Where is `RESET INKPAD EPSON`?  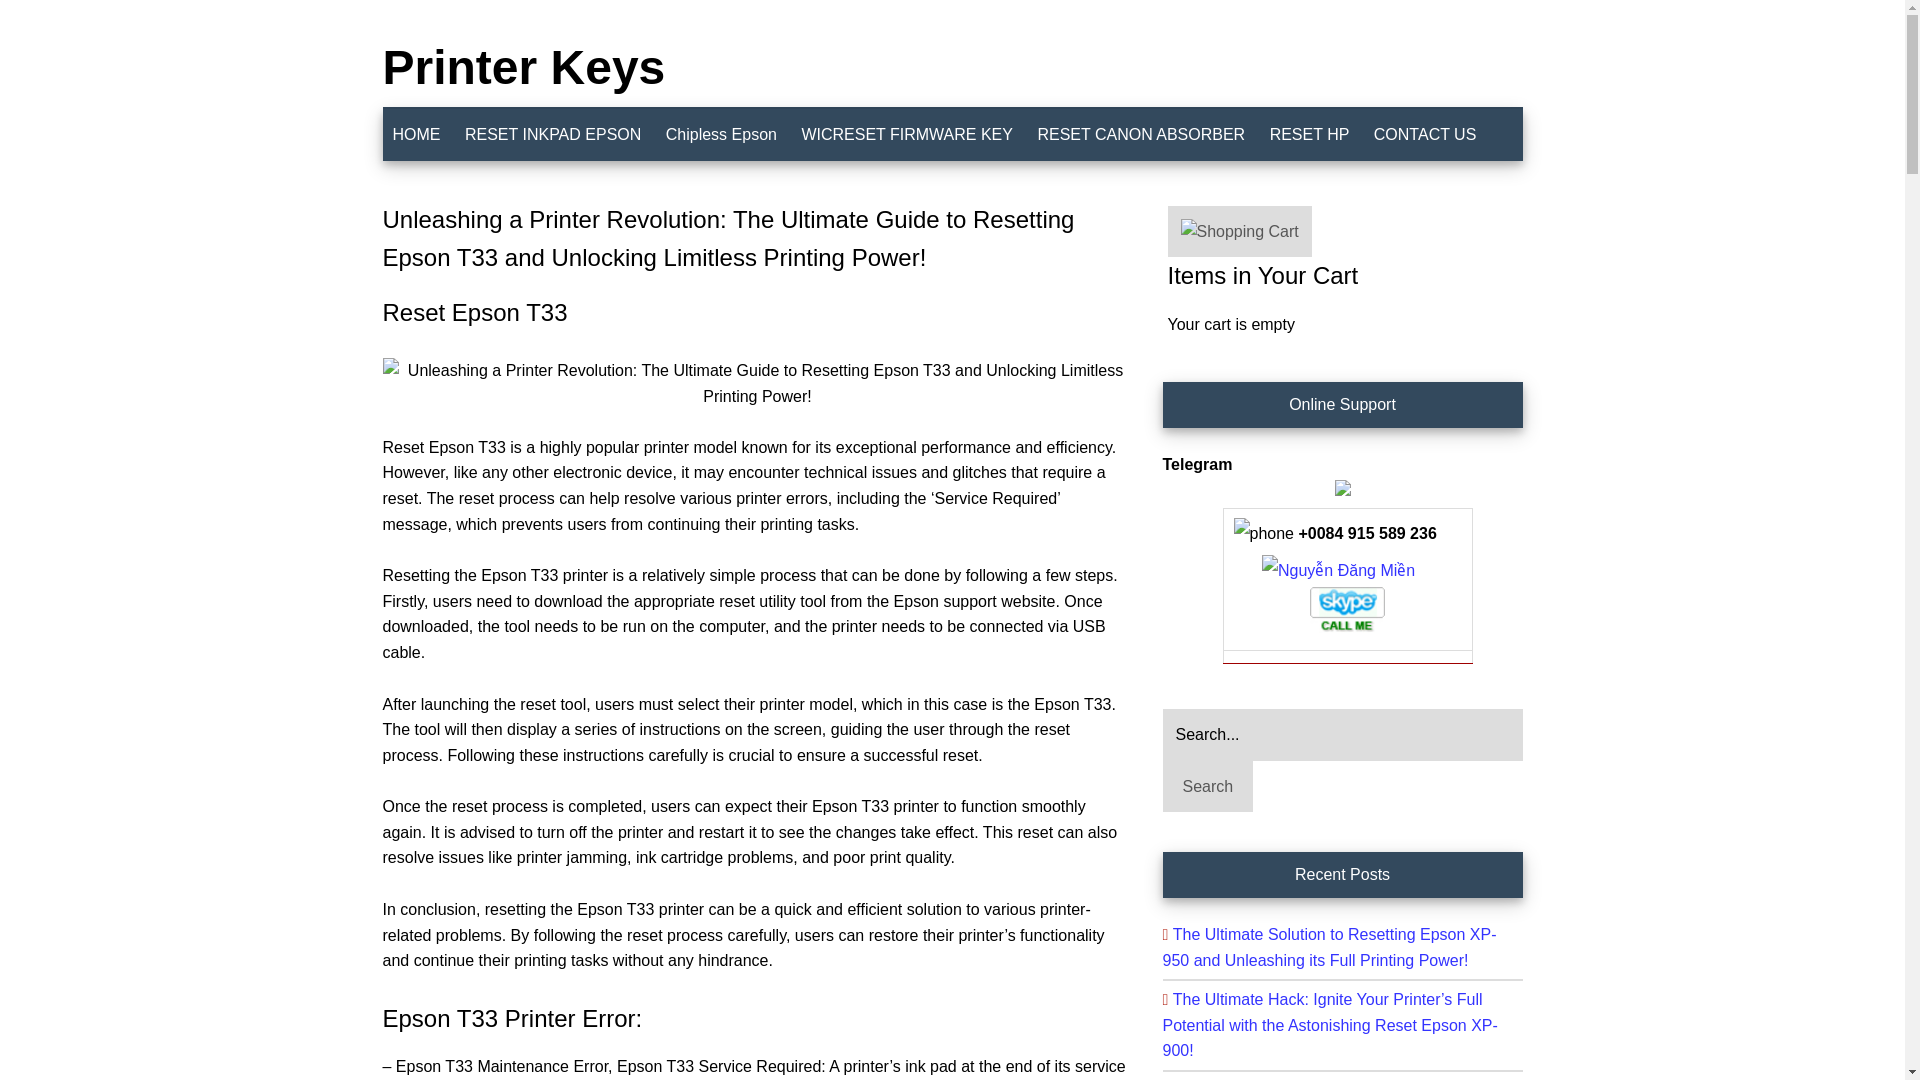 RESET INKPAD EPSON is located at coordinates (552, 134).